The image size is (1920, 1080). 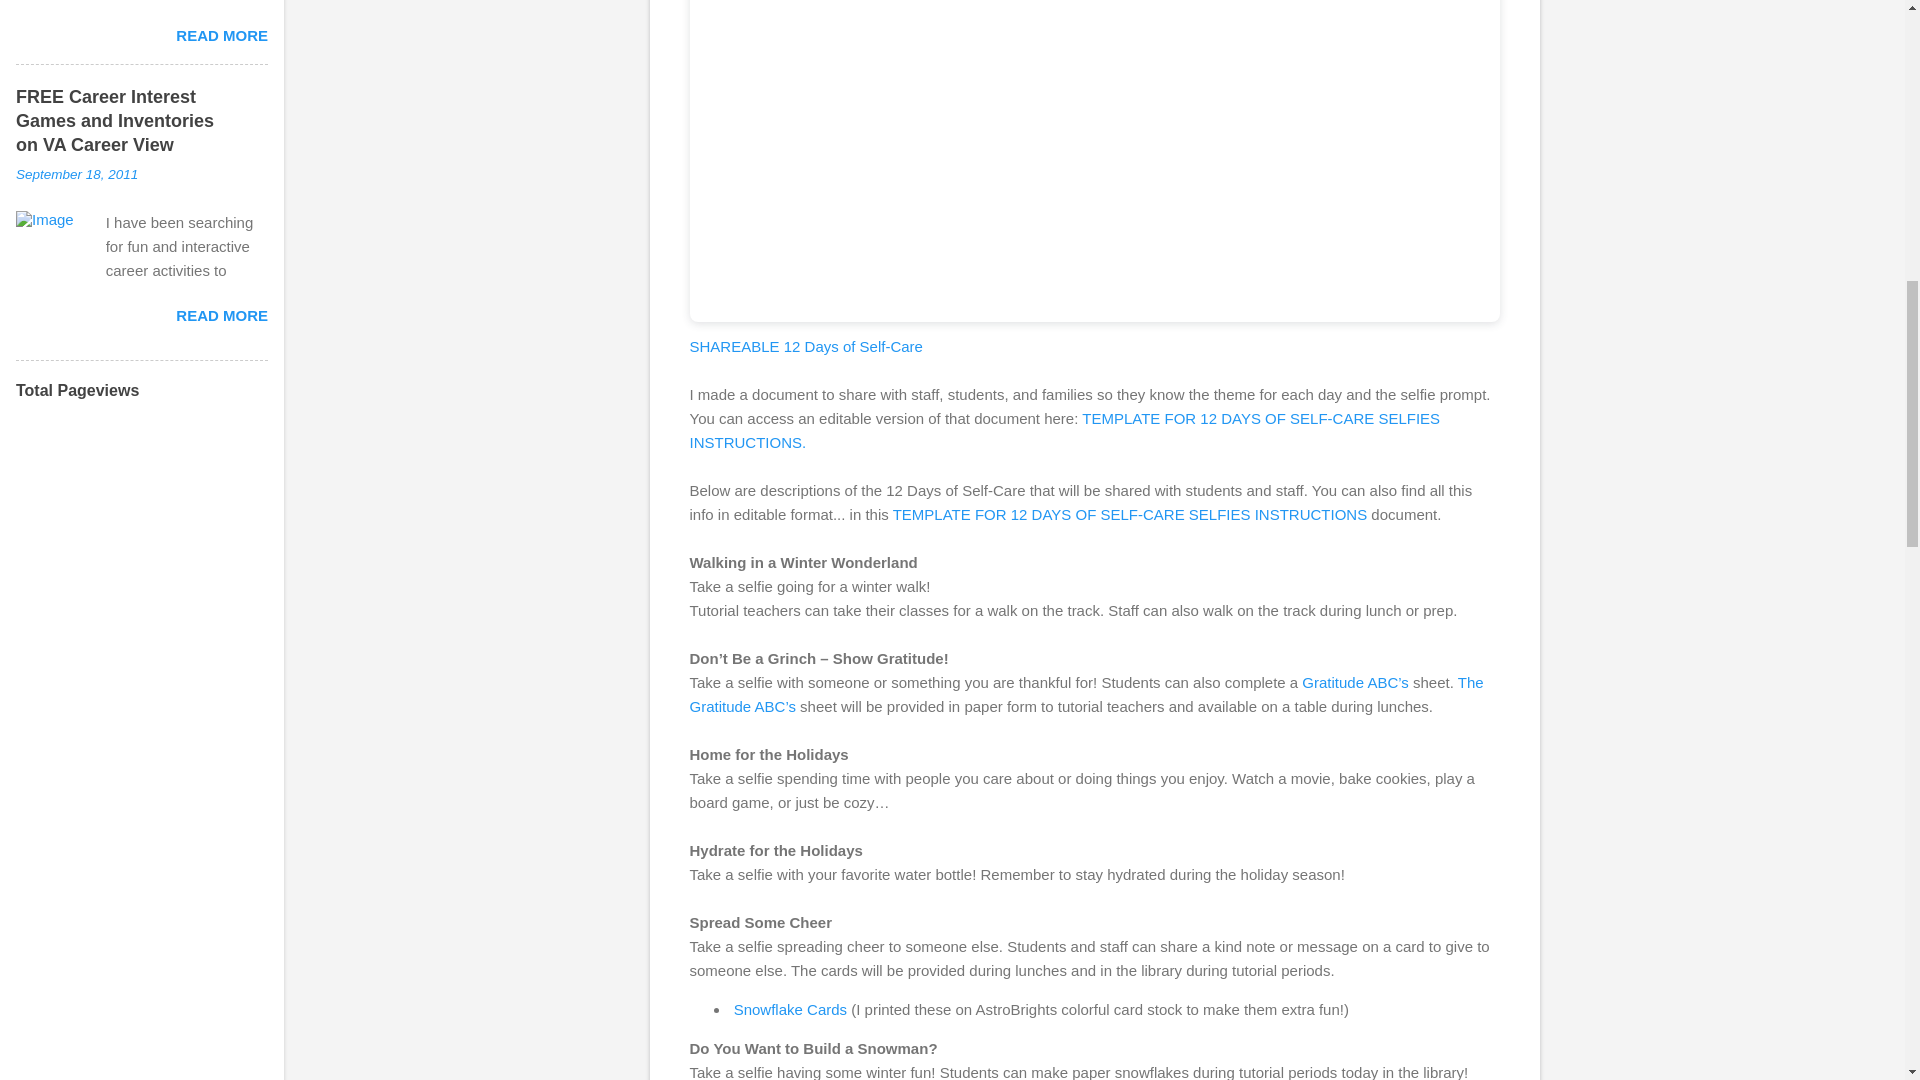 What do you see at coordinates (806, 346) in the screenshot?
I see `SHAREABLE 12 Days of Self-Care` at bounding box center [806, 346].